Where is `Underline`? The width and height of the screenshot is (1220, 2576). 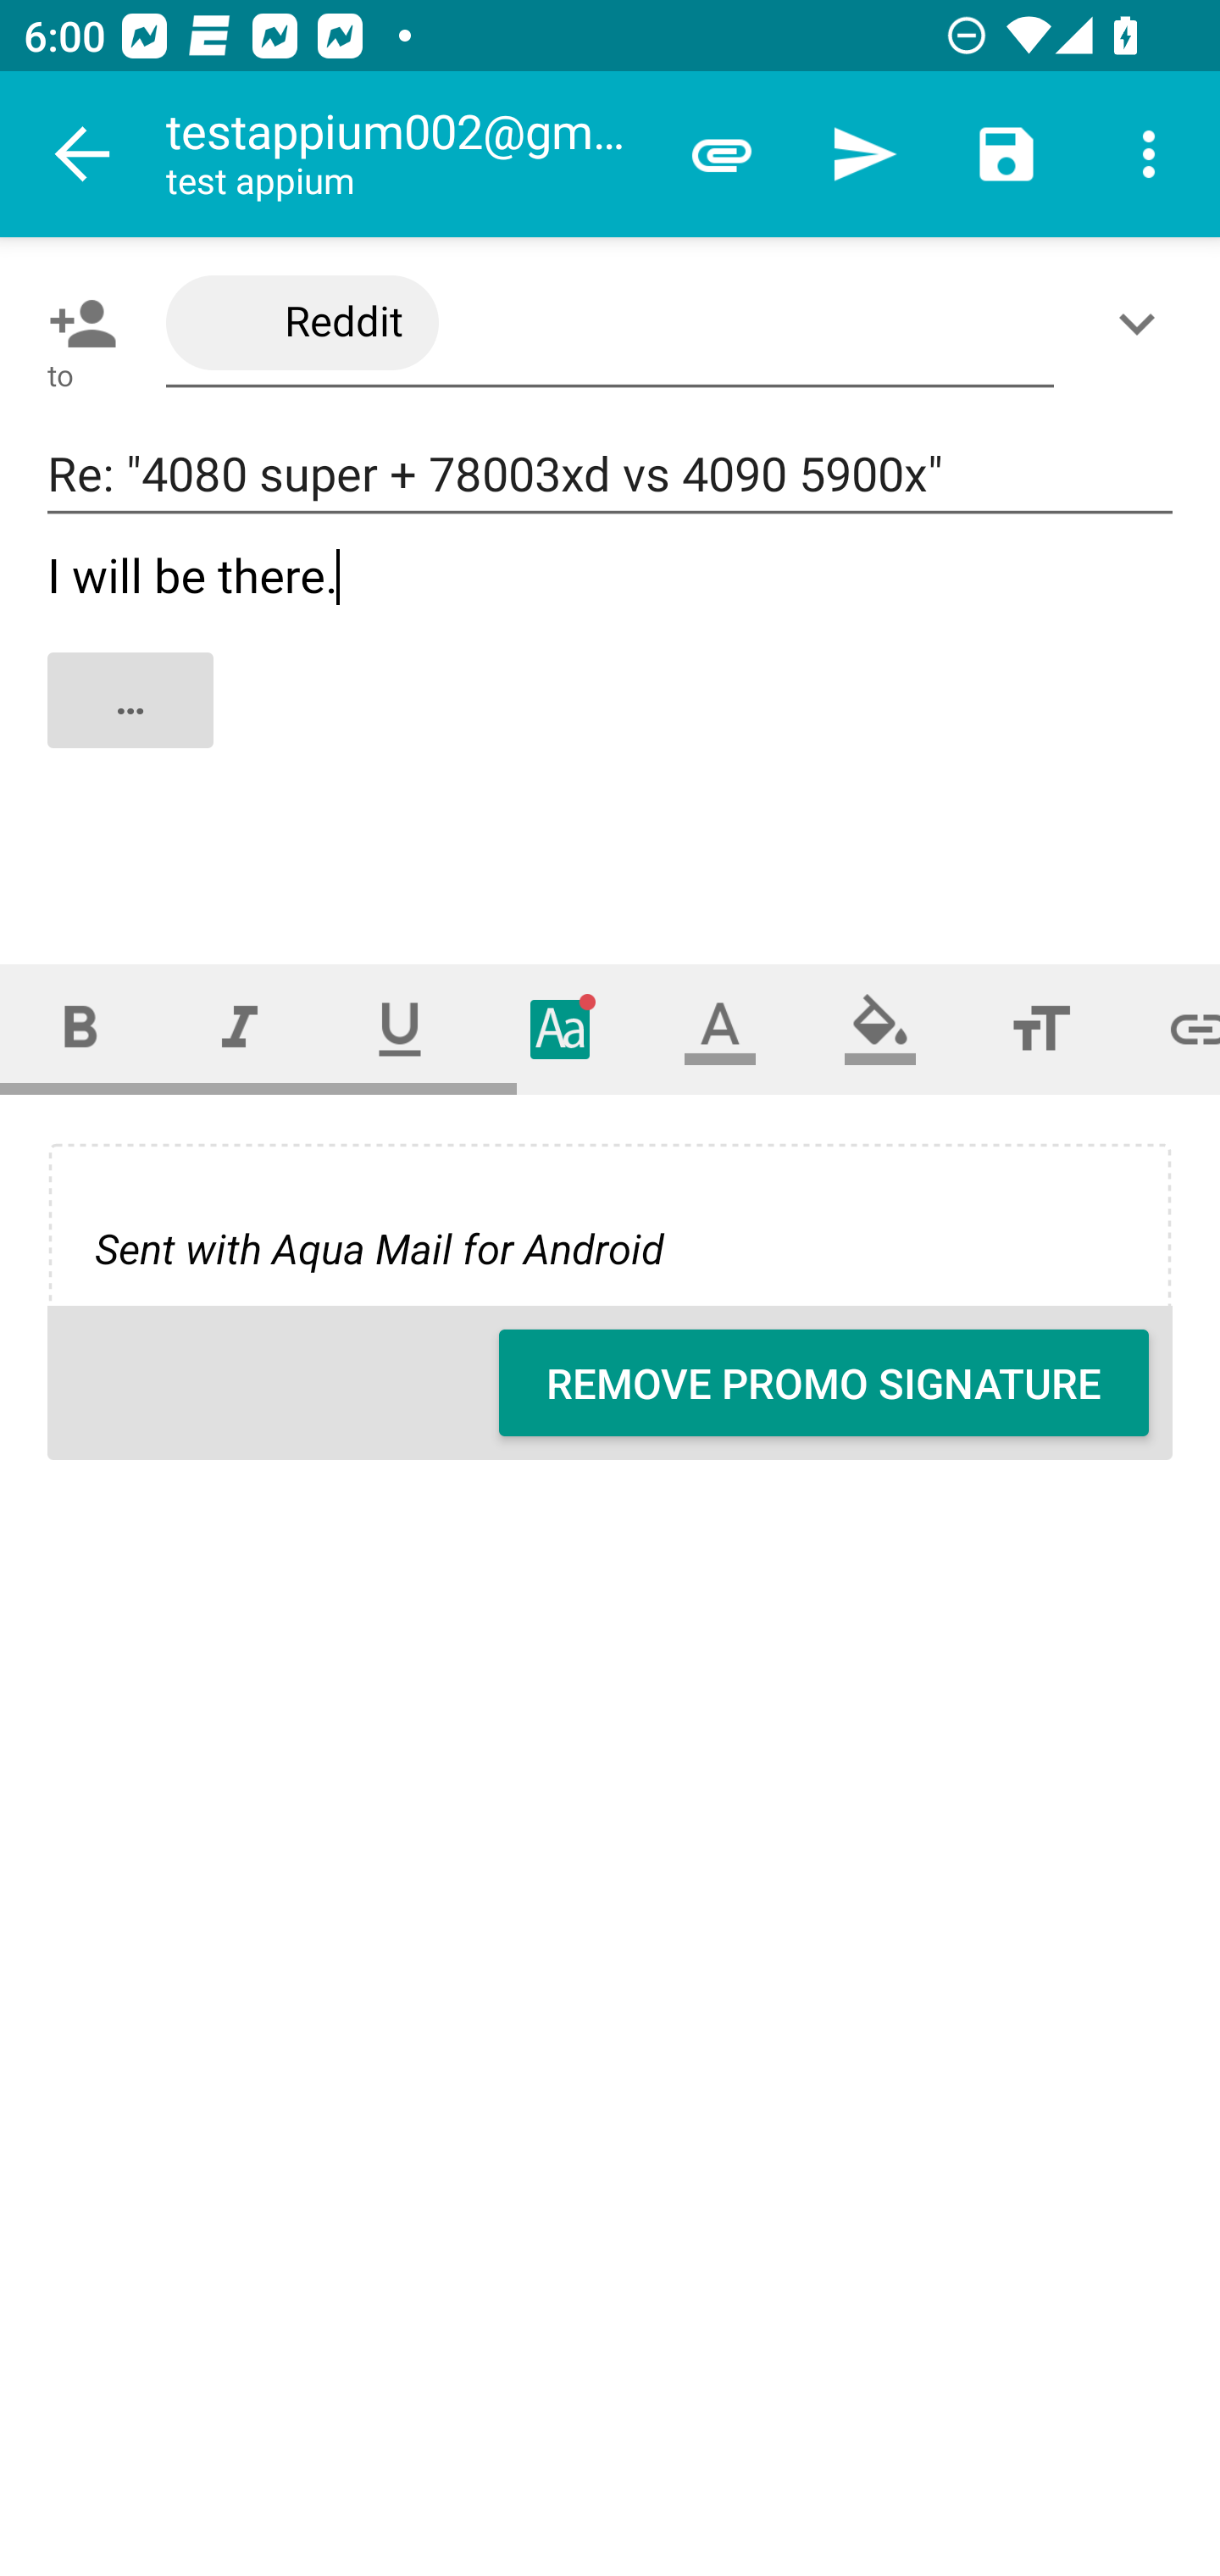 Underline is located at coordinates (400, 1029).